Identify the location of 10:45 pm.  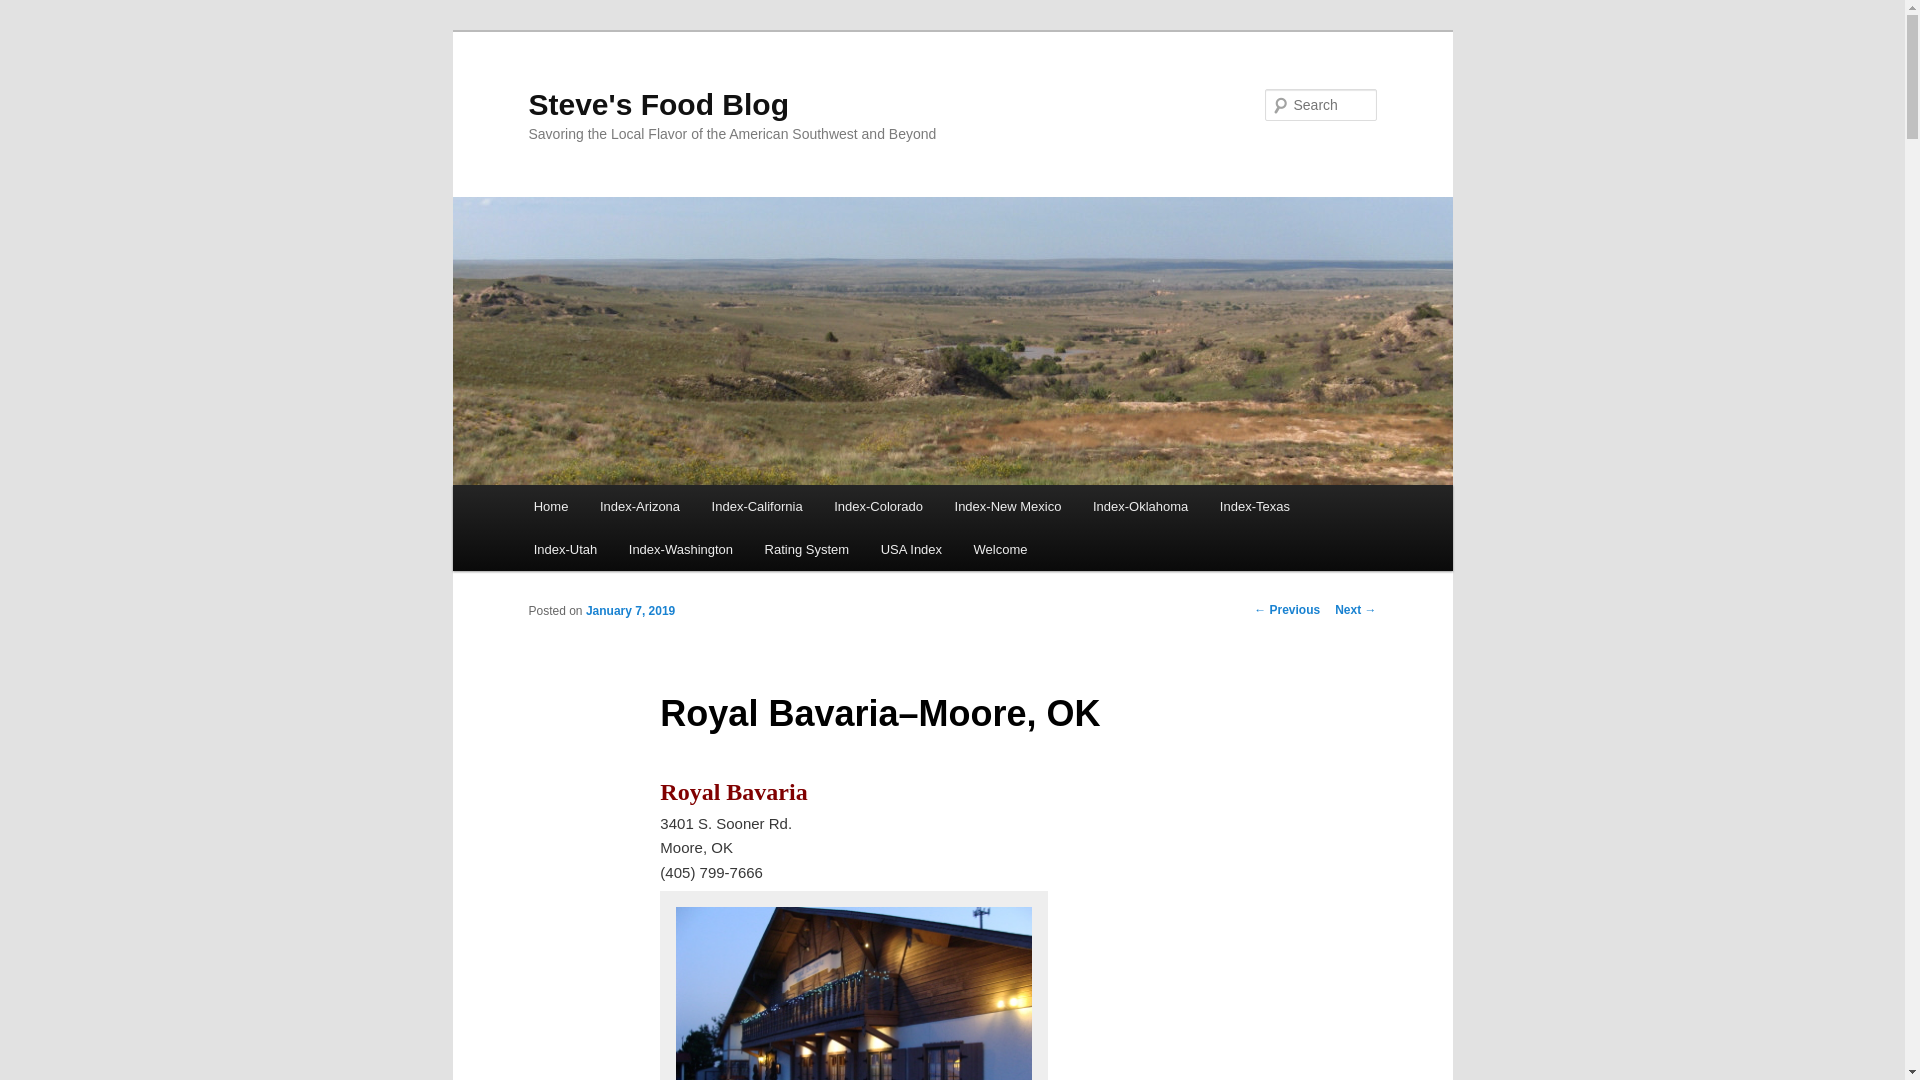
(630, 610).